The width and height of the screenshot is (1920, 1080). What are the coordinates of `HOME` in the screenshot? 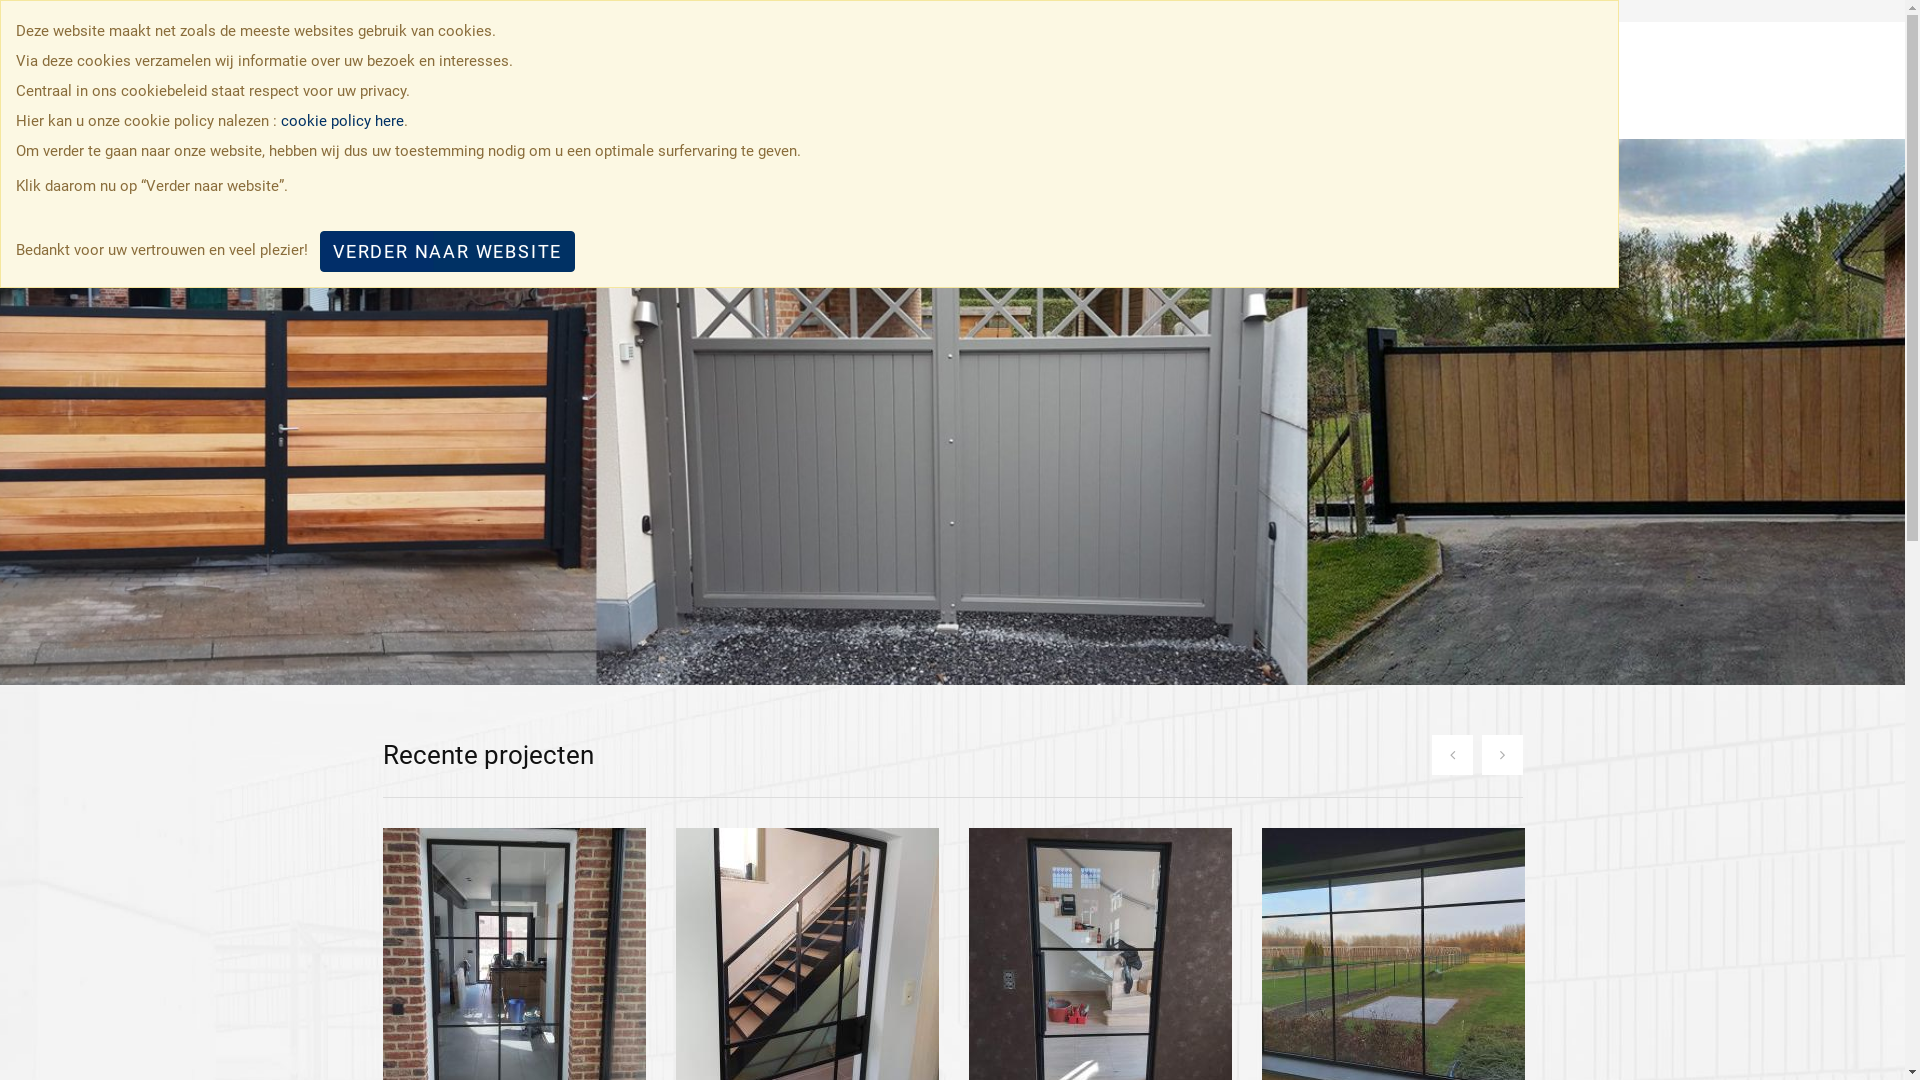 It's located at (1142, 81).